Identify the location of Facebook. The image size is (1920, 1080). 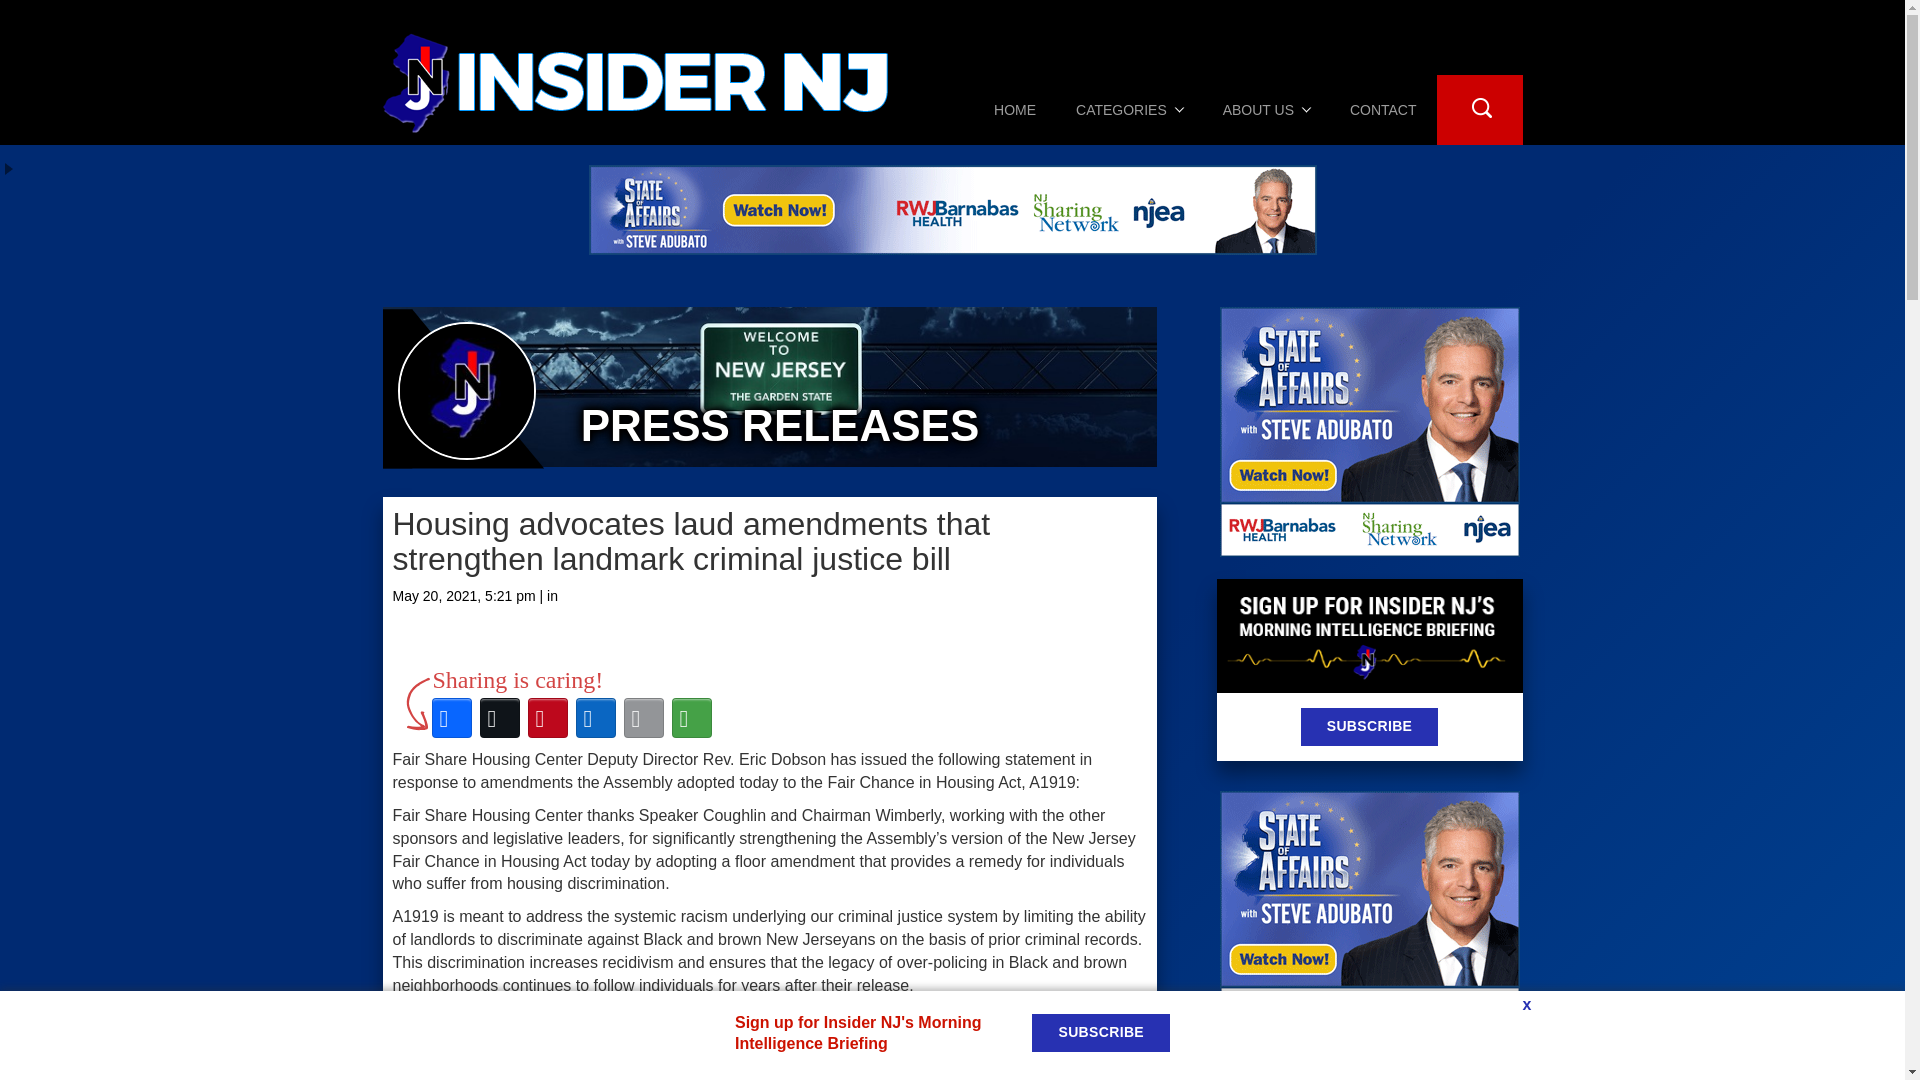
(452, 718).